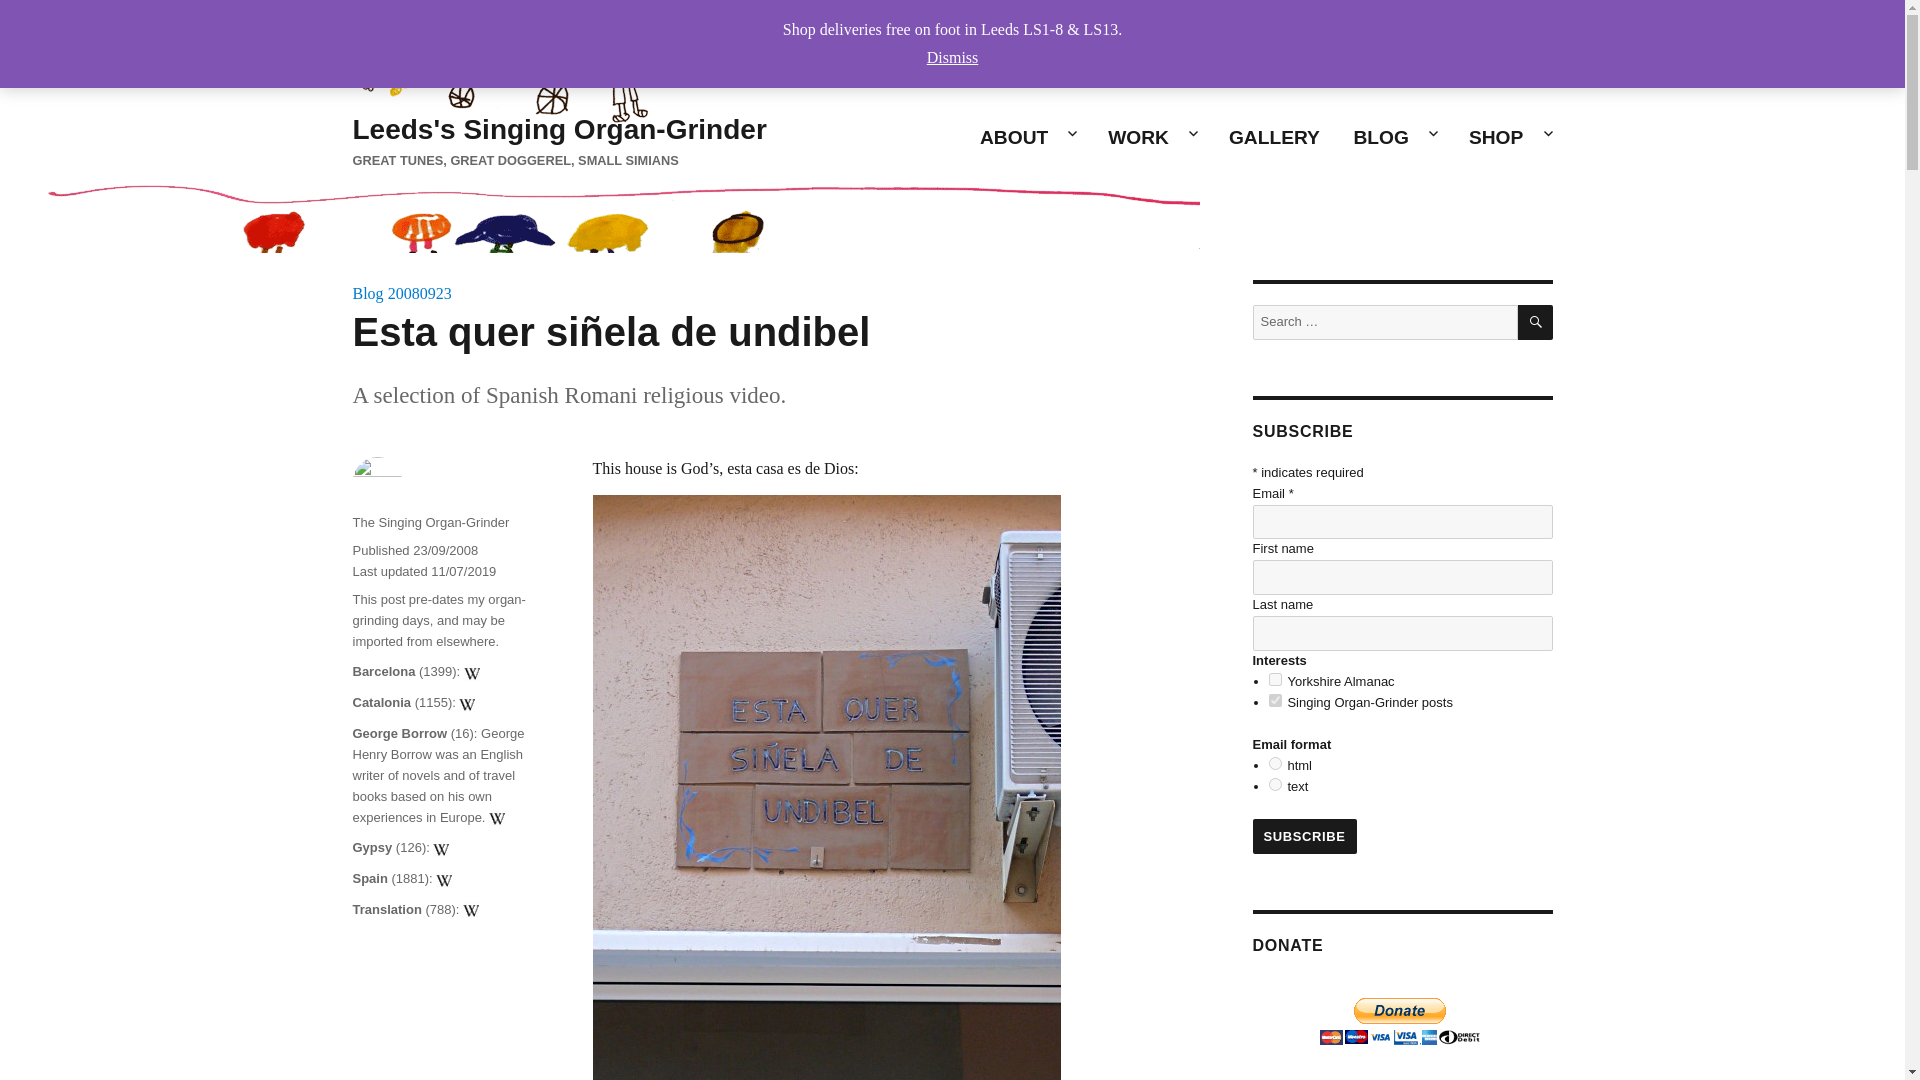  Describe the element at coordinates (1276, 700) in the screenshot. I see `2` at that location.